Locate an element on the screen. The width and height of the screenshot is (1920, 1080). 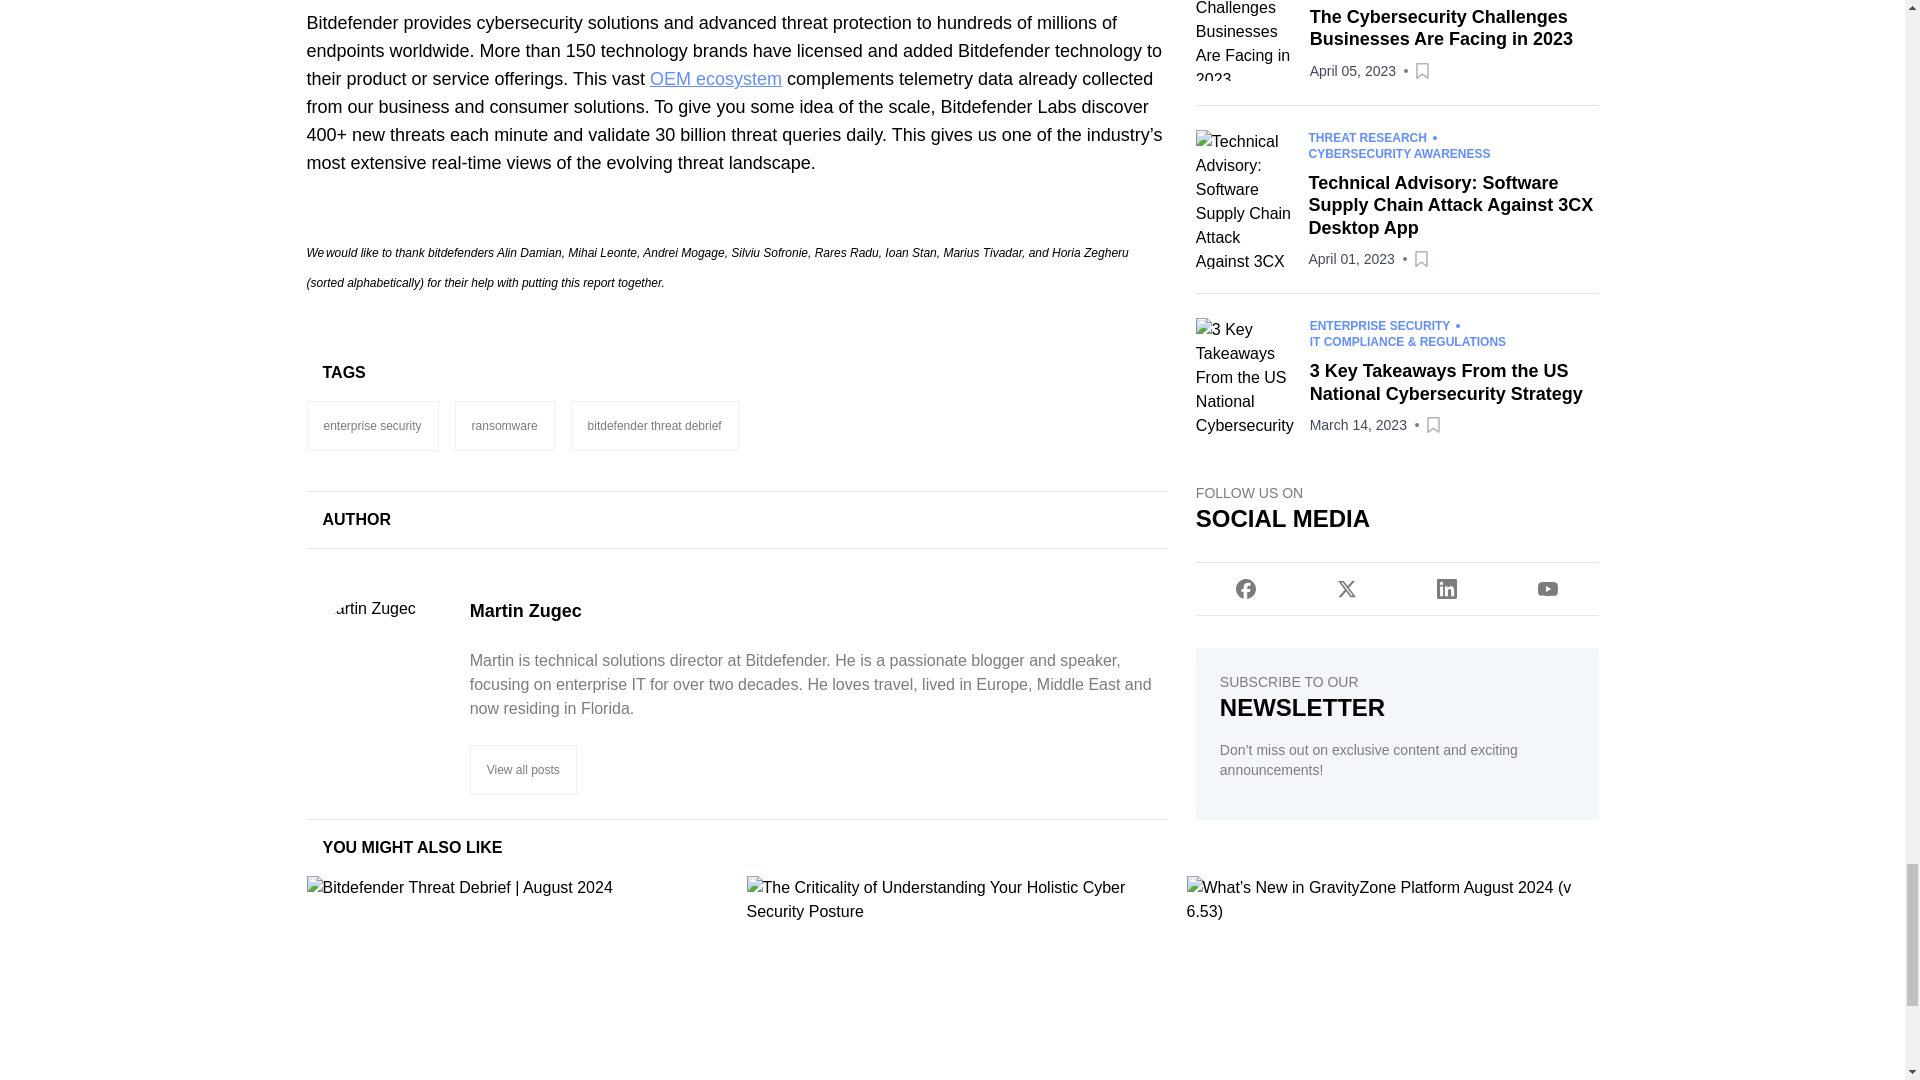
Enterprise Security is located at coordinates (371, 426).